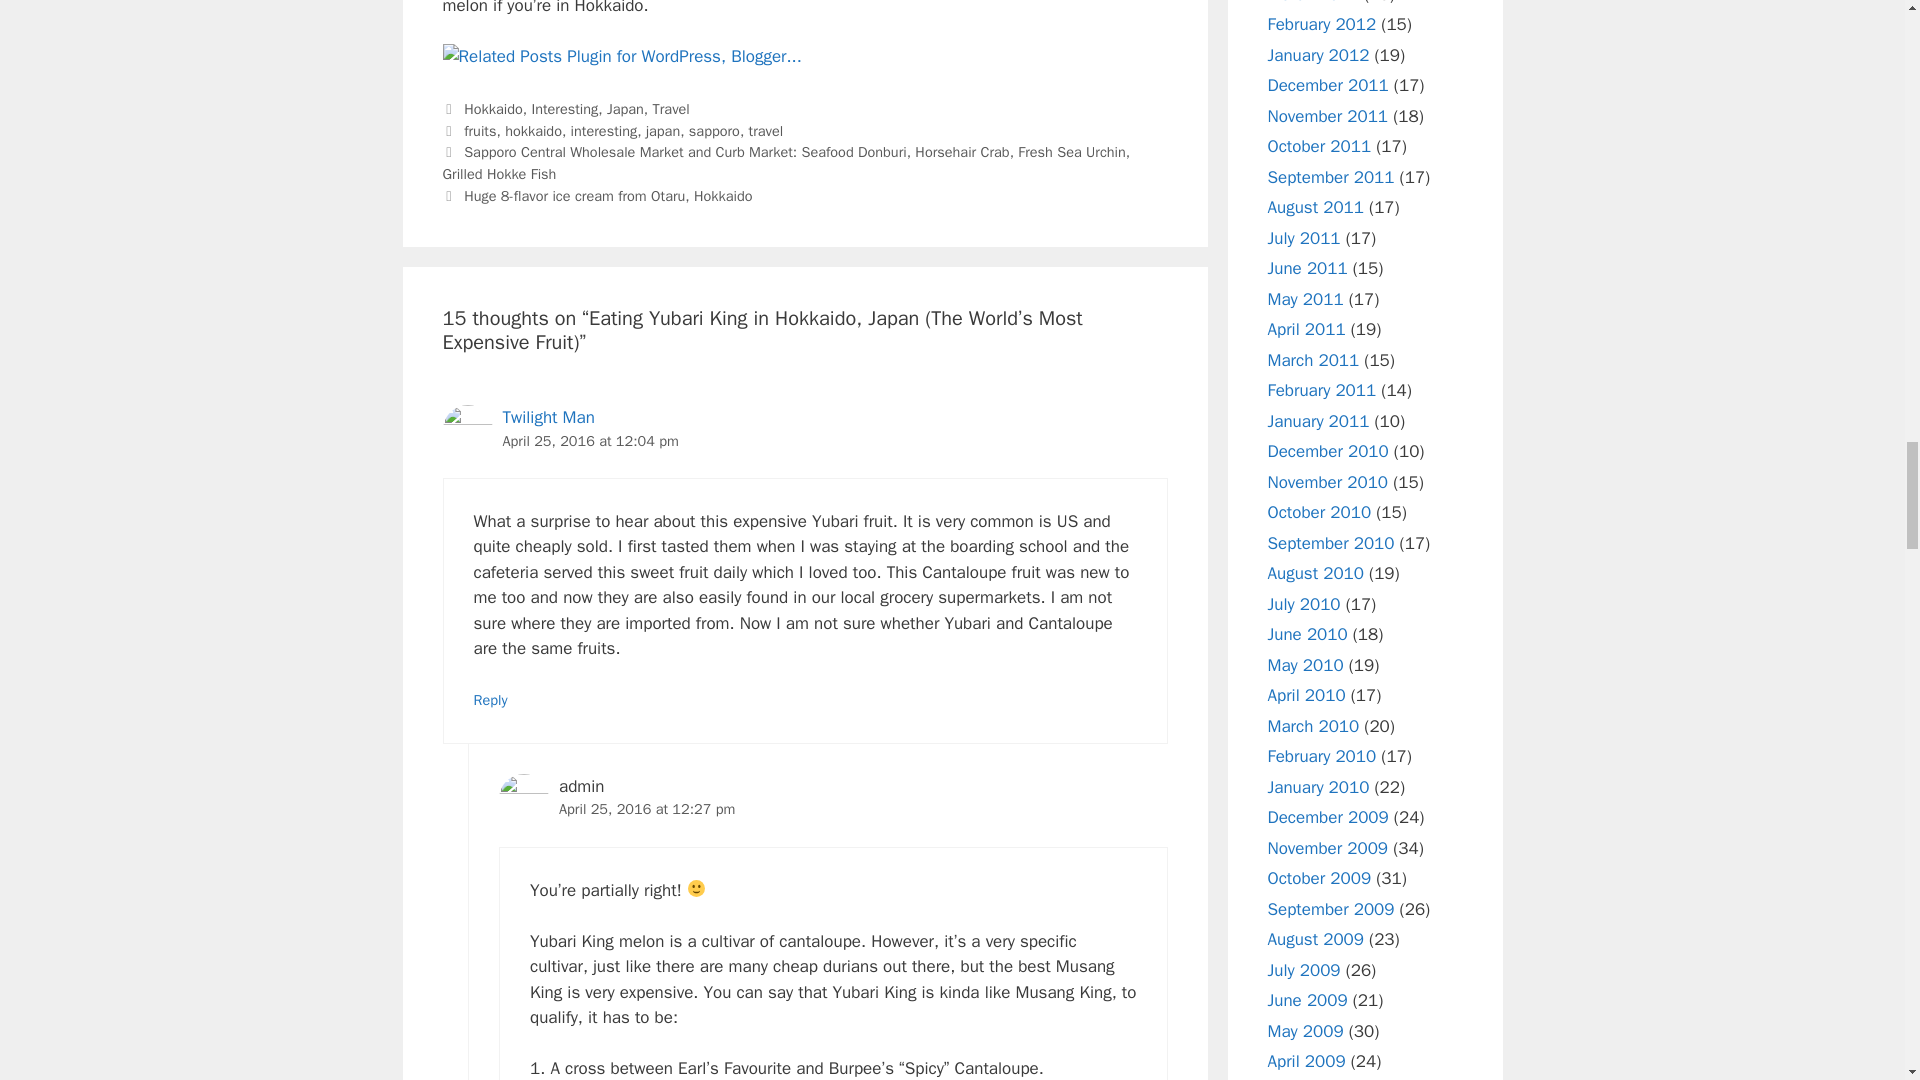 This screenshot has height=1080, width=1920. Describe the element at coordinates (491, 700) in the screenshot. I see `Reply` at that location.